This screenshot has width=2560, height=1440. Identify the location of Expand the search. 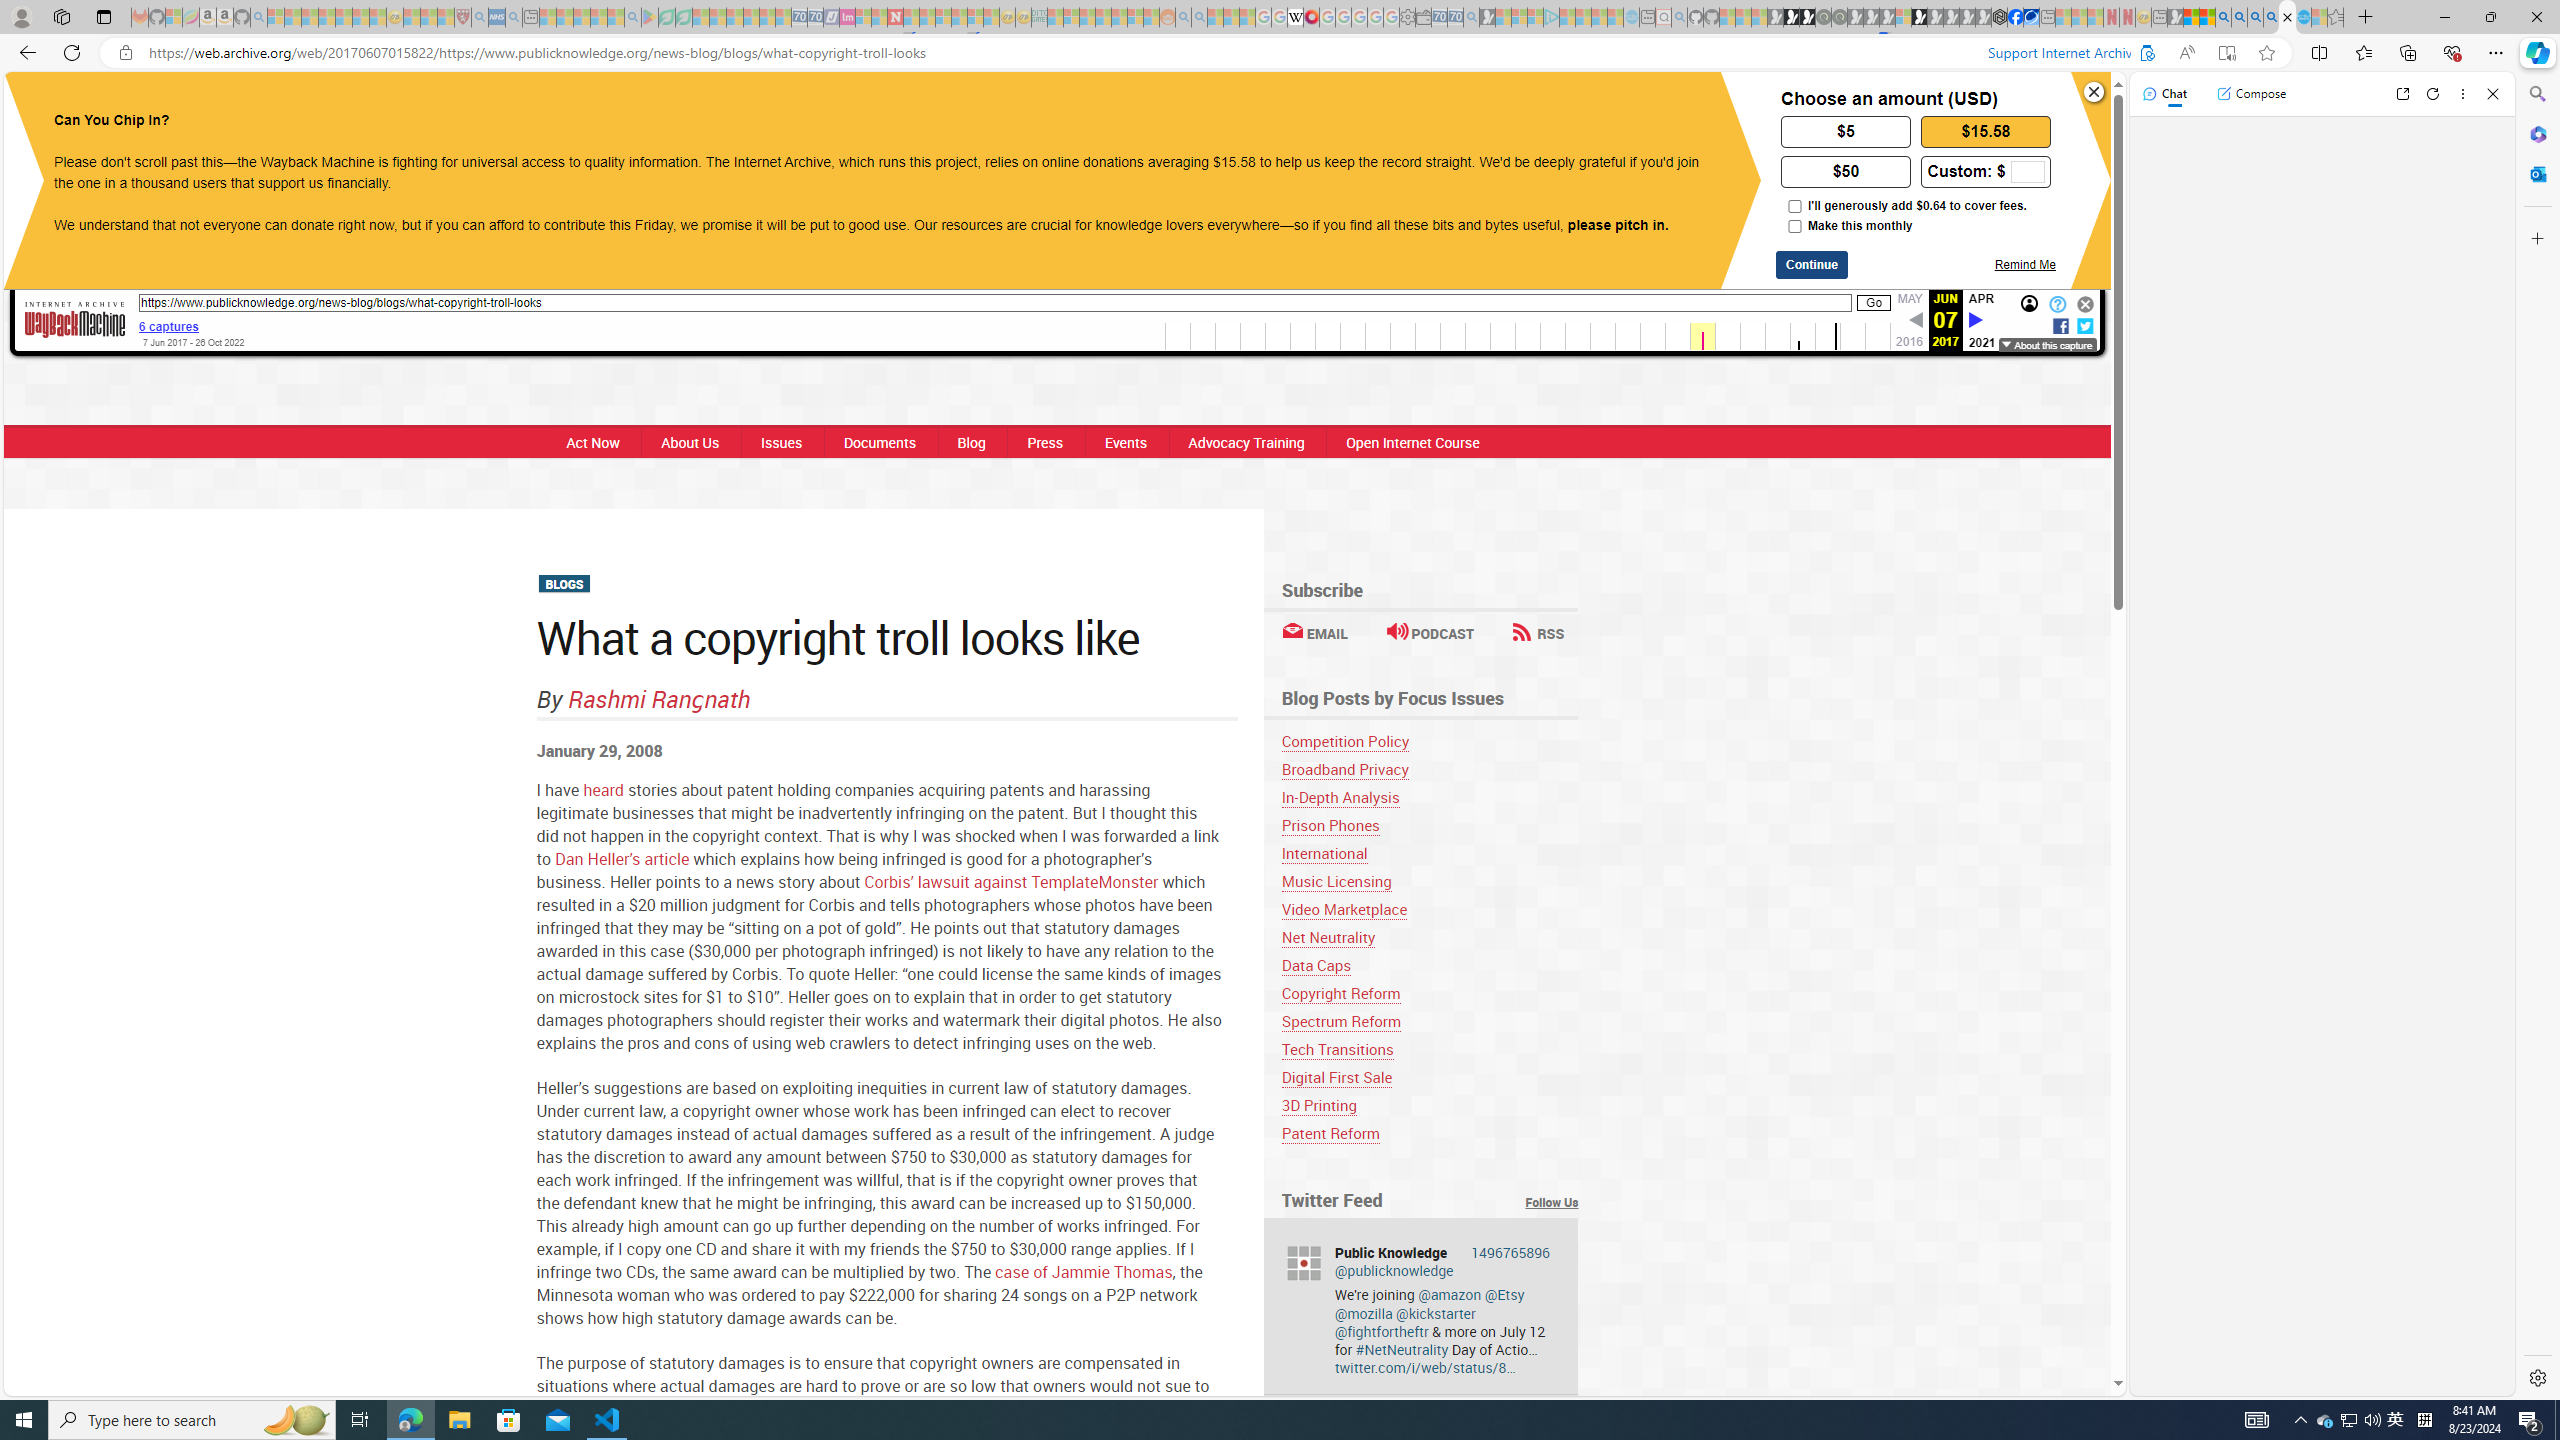
(1540, 100).